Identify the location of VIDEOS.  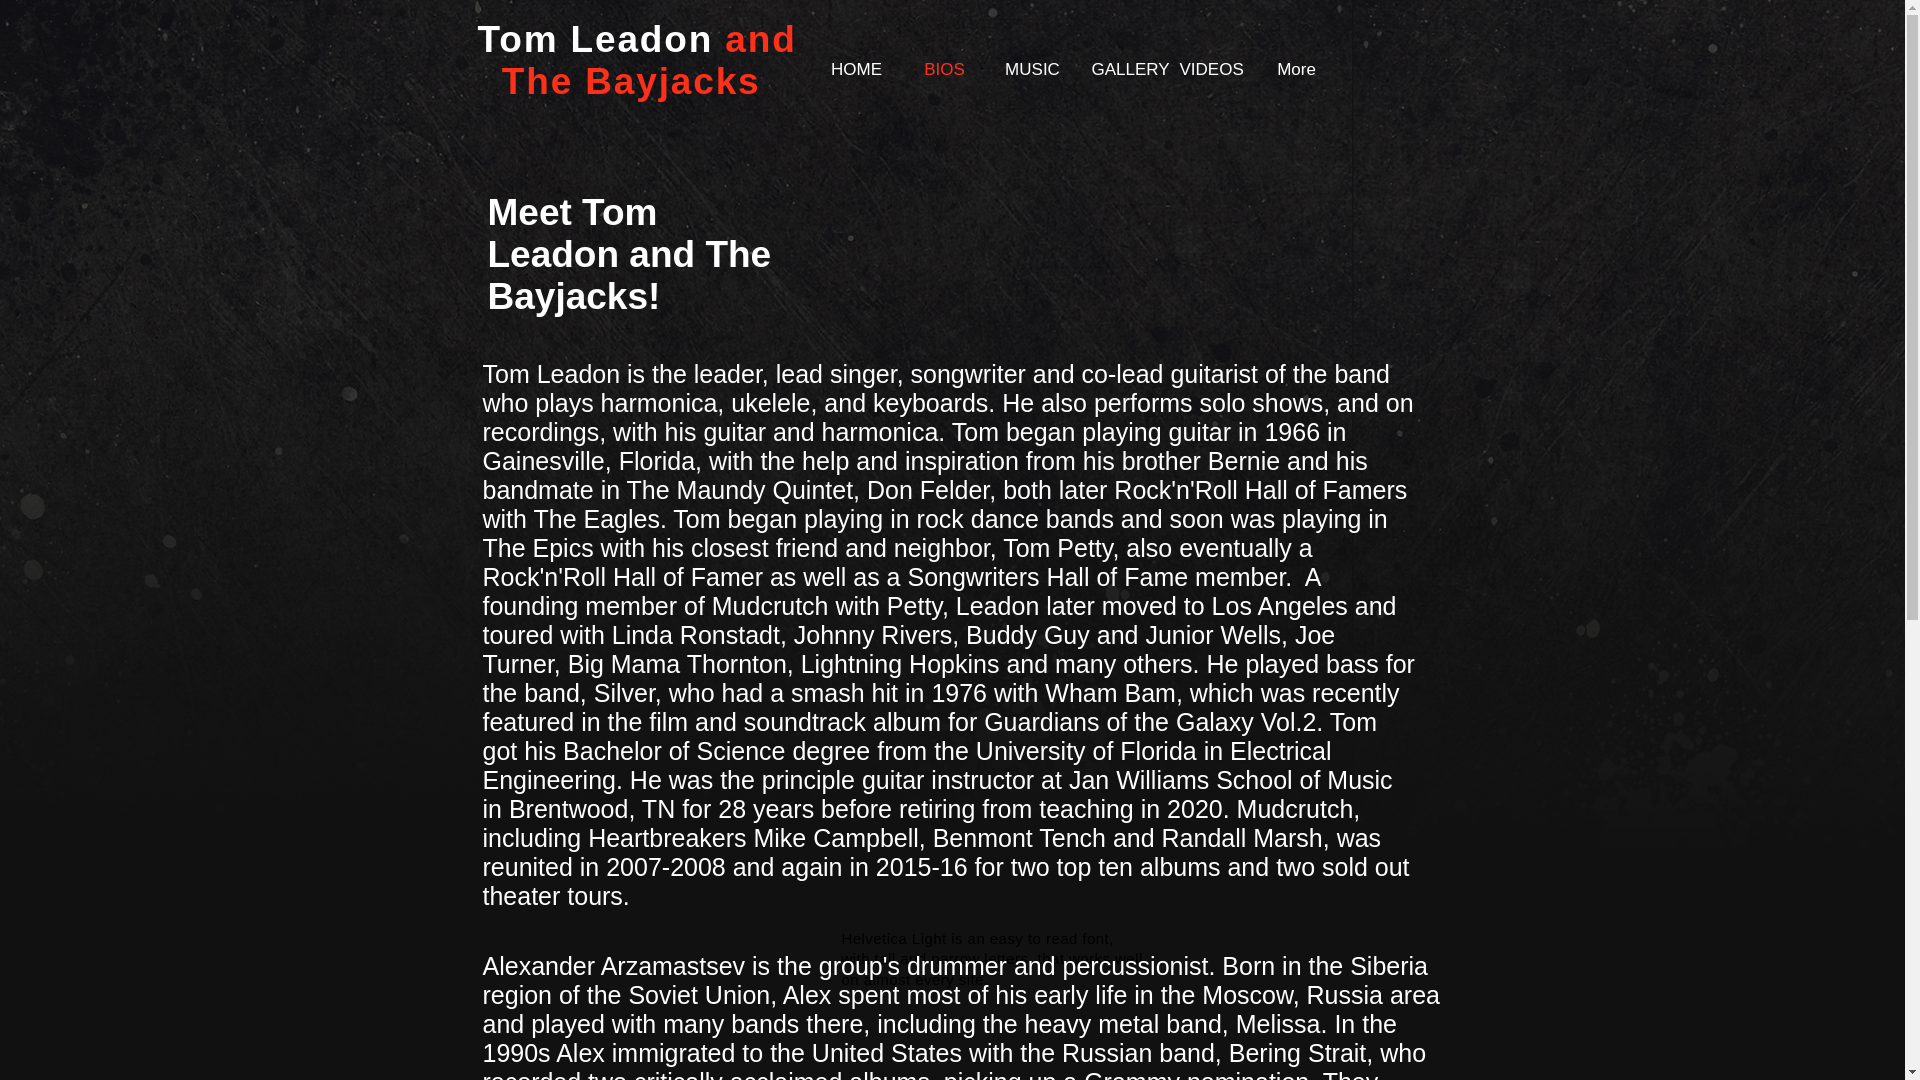
(1207, 69).